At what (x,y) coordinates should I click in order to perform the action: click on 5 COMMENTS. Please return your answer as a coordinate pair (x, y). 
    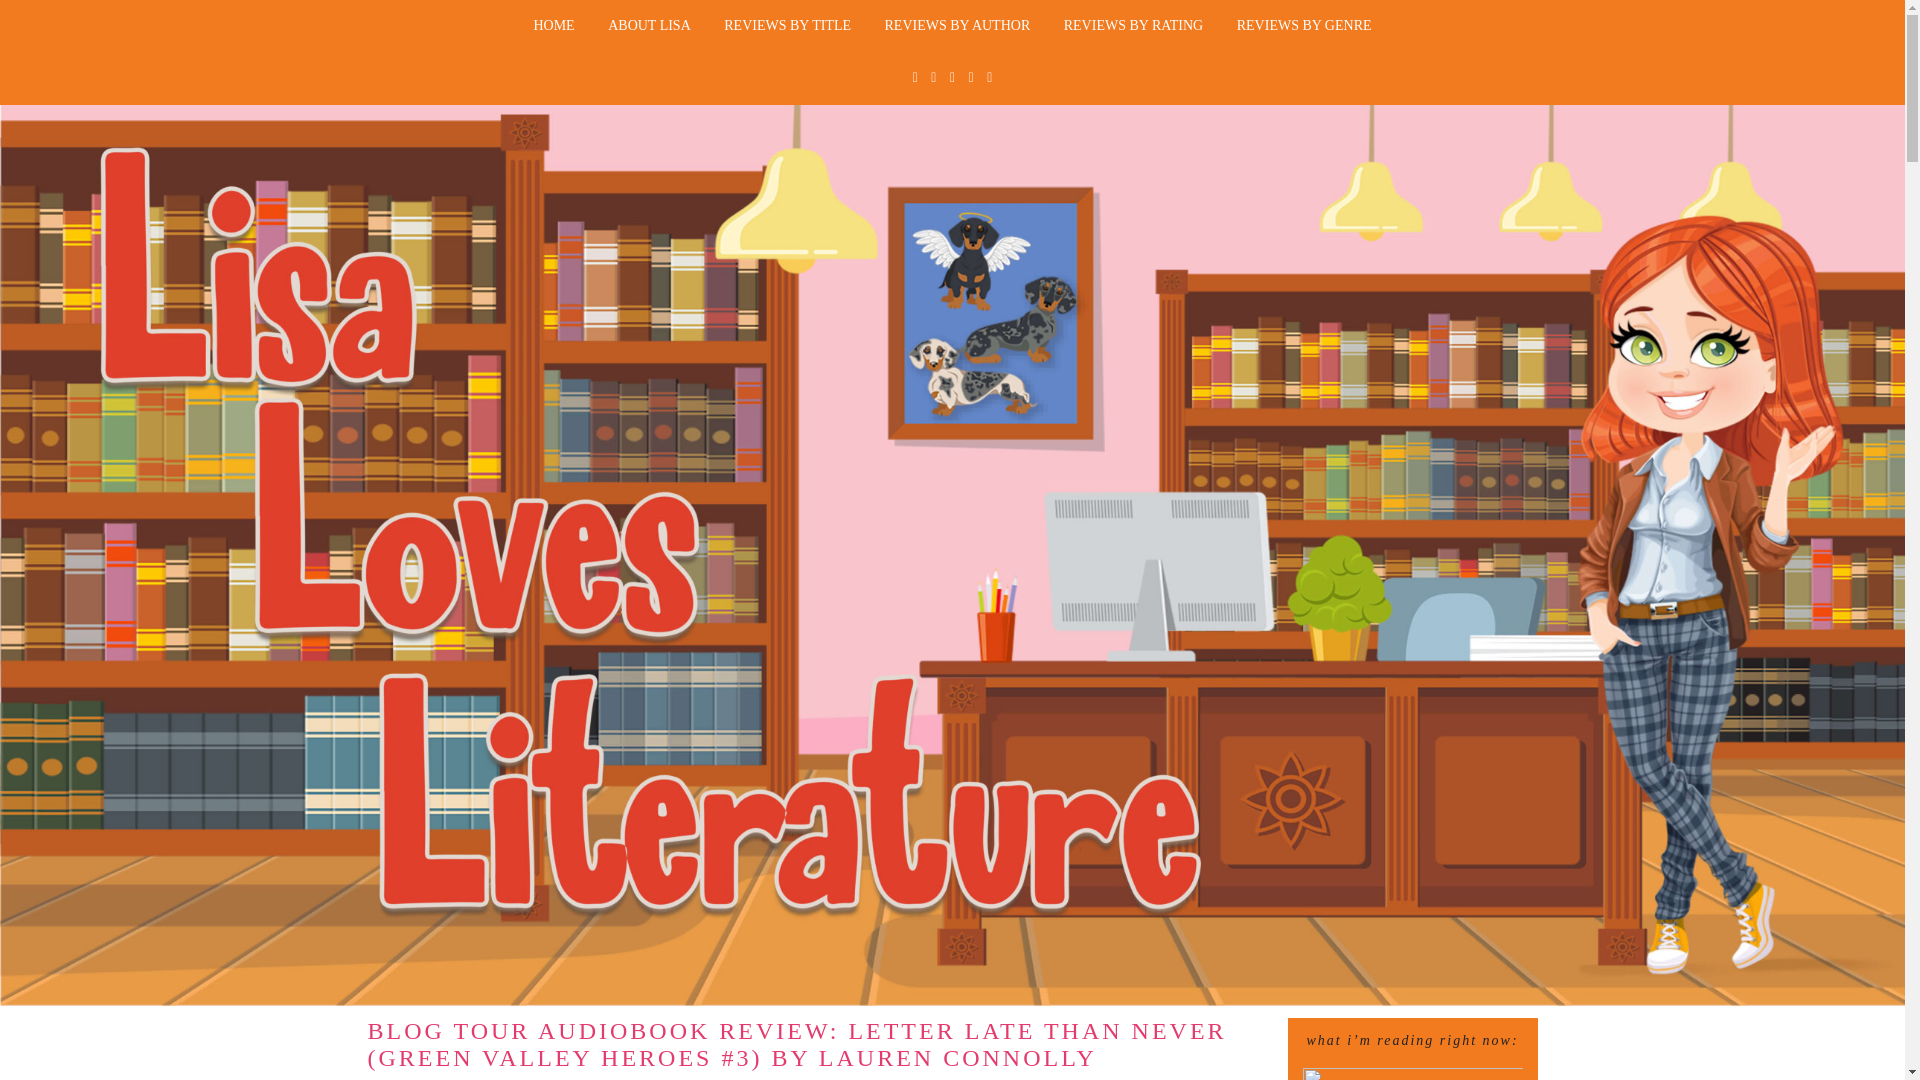
    Looking at the image, I should click on (940, 1078).